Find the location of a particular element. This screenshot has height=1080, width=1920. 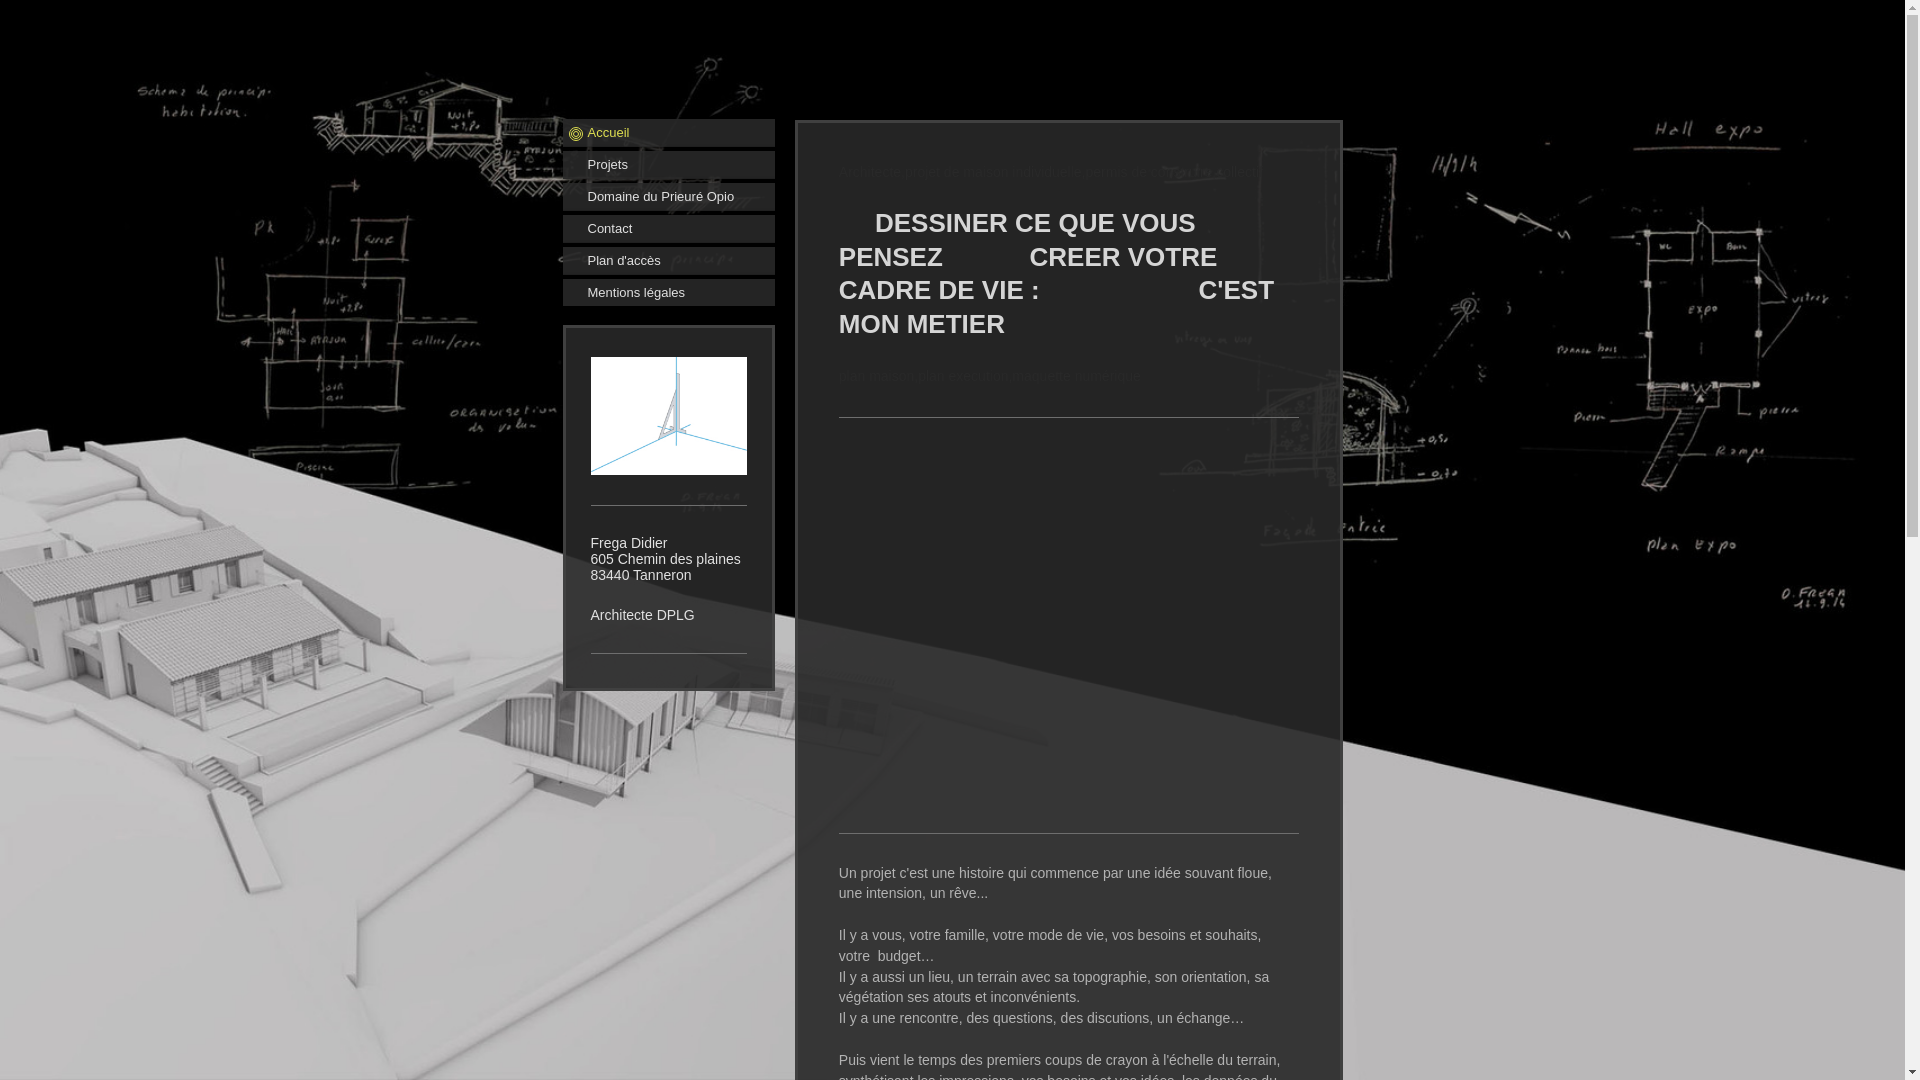

Accueil is located at coordinates (668, 133).